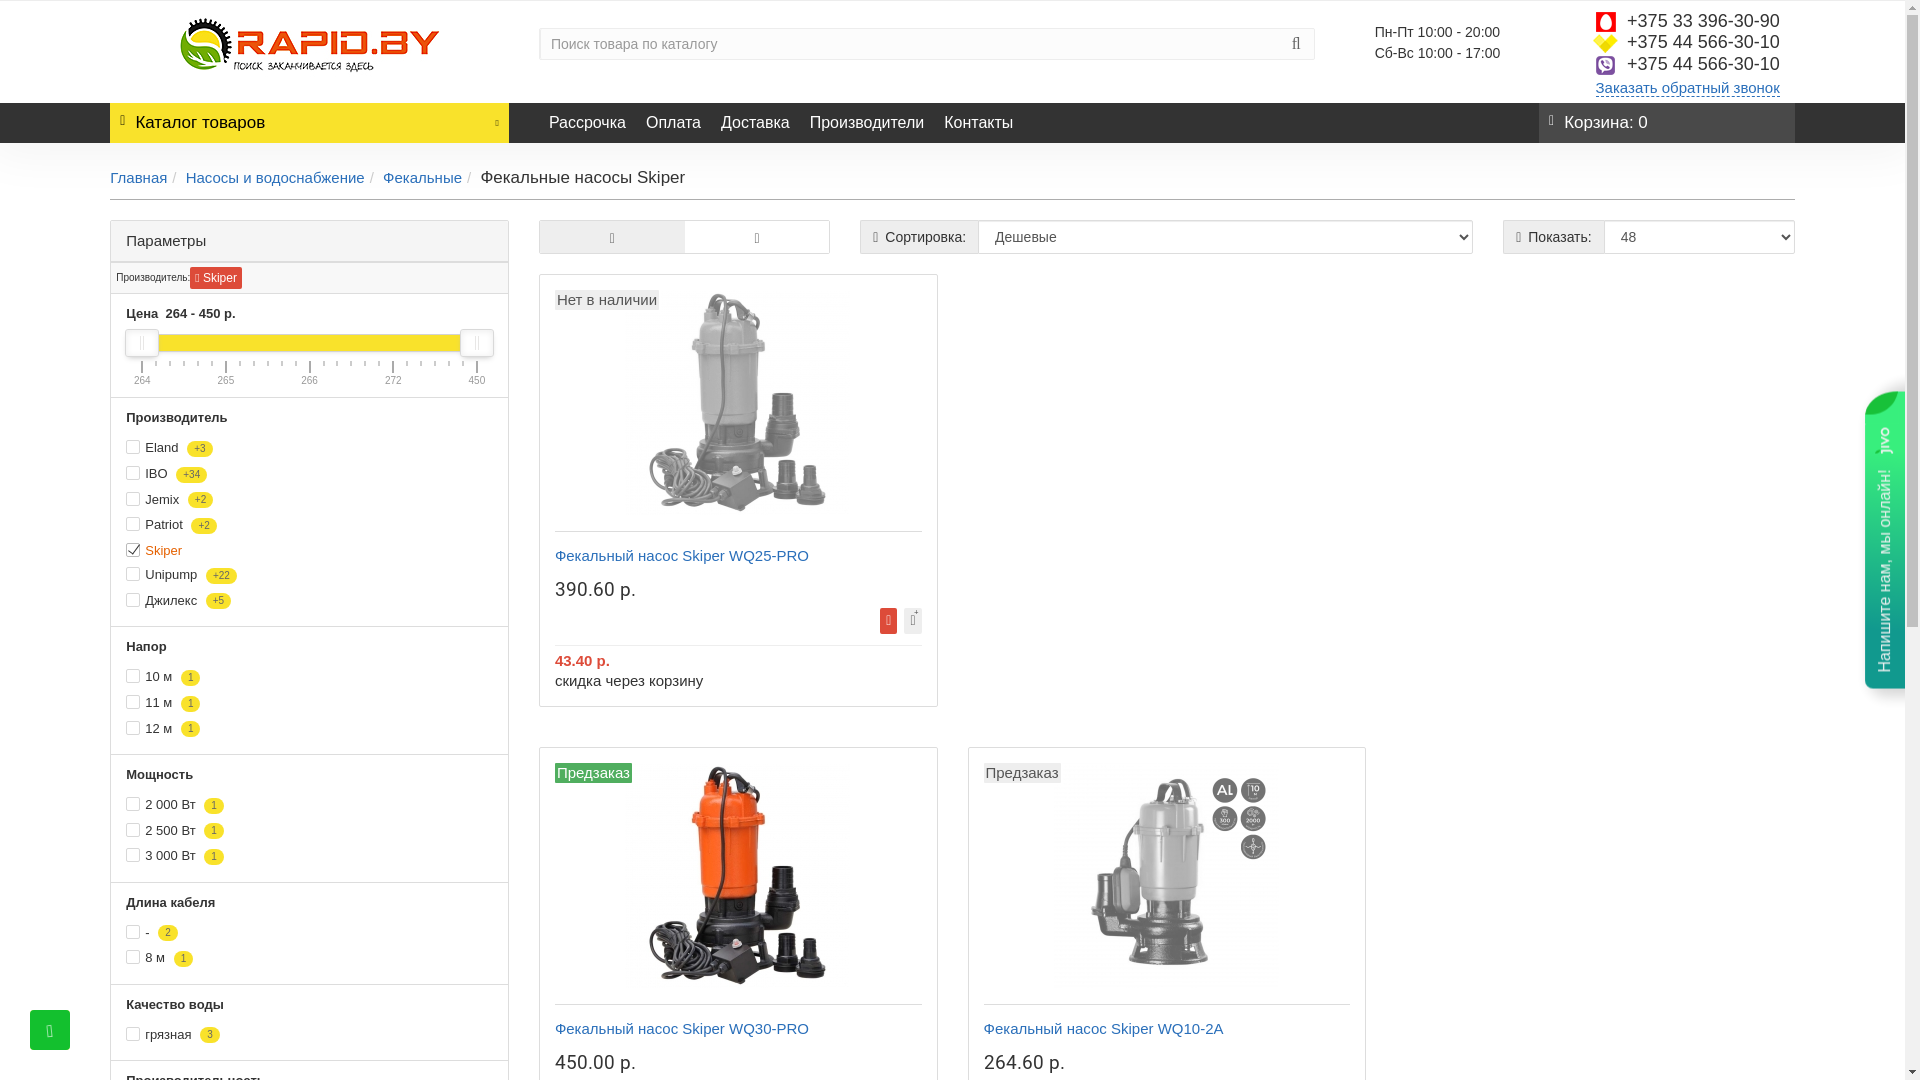 This screenshot has height=1080, width=1920. Describe the element at coordinates (216, 278) in the screenshot. I see `Skiper` at that location.